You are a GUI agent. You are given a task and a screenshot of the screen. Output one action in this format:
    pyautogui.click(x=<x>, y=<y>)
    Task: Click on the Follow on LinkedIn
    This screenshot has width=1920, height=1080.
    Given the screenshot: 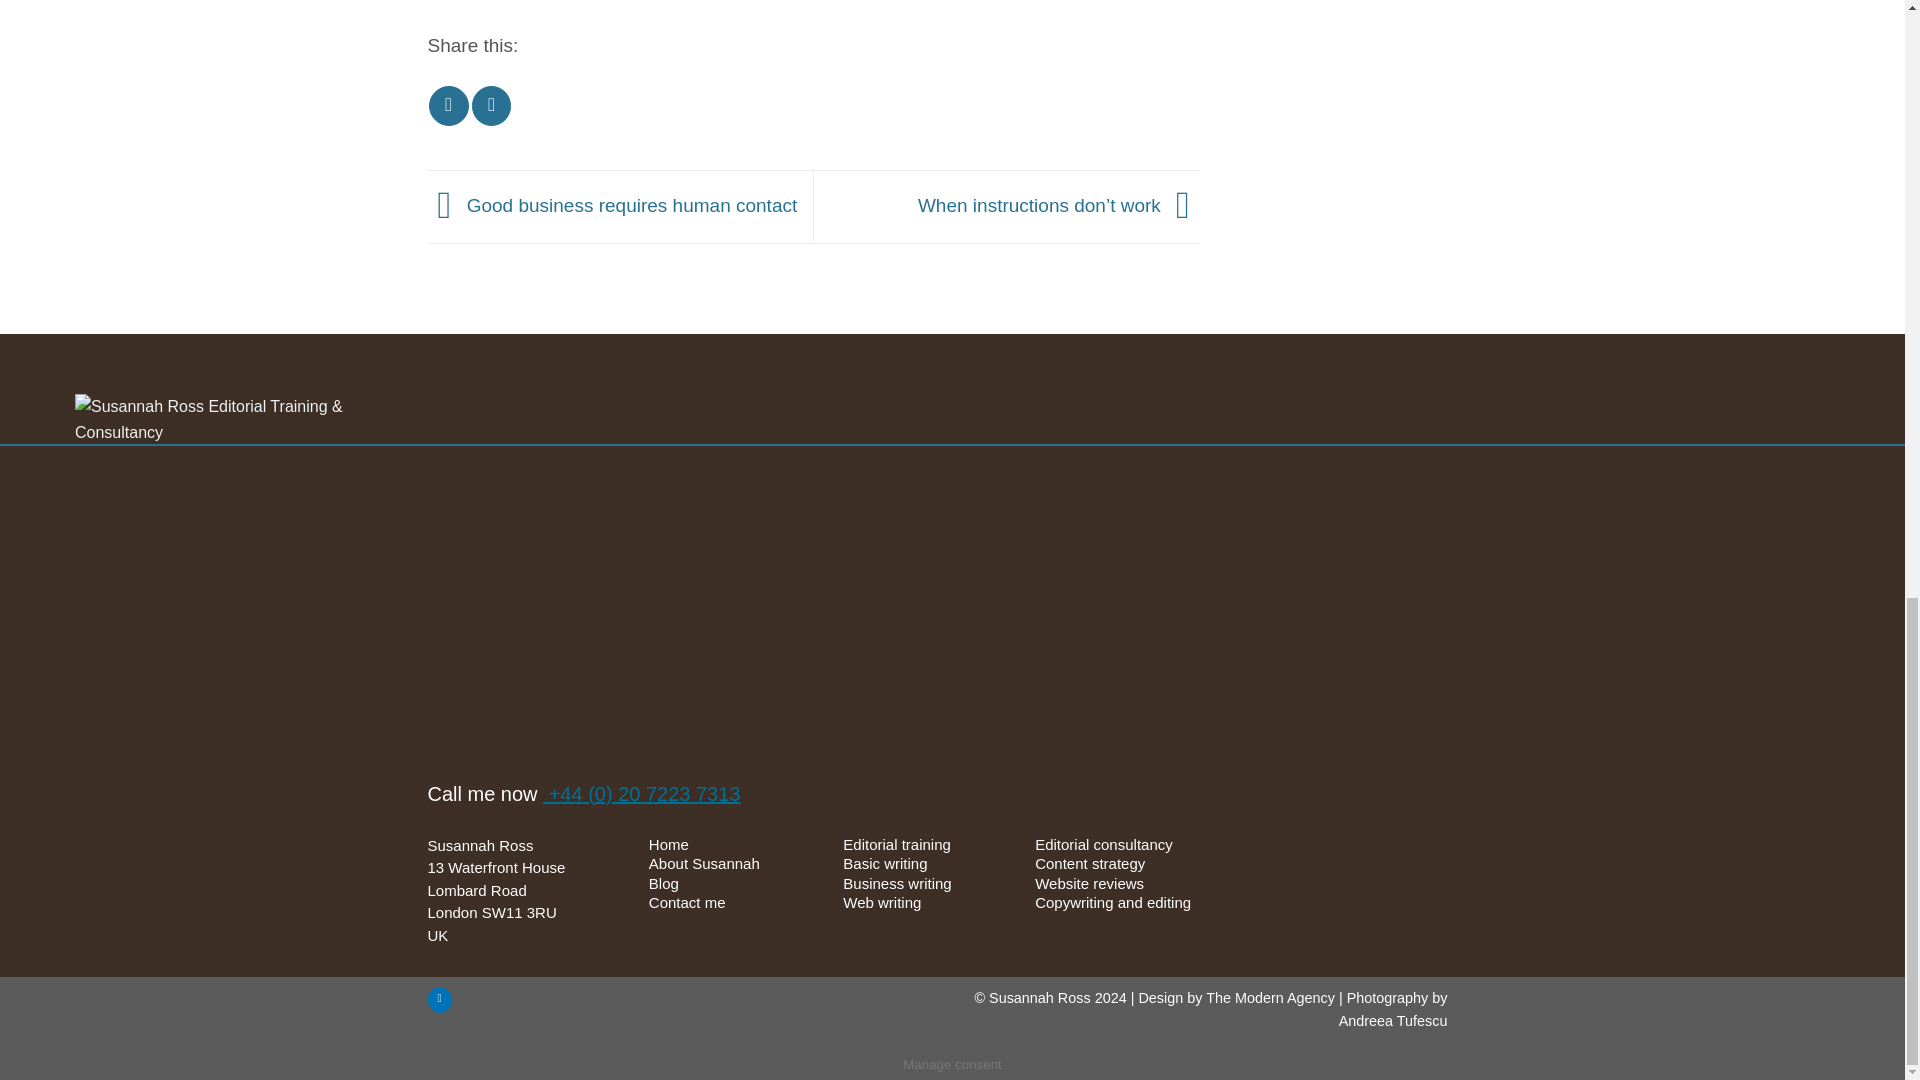 What is the action you would take?
    pyautogui.click(x=440, y=999)
    